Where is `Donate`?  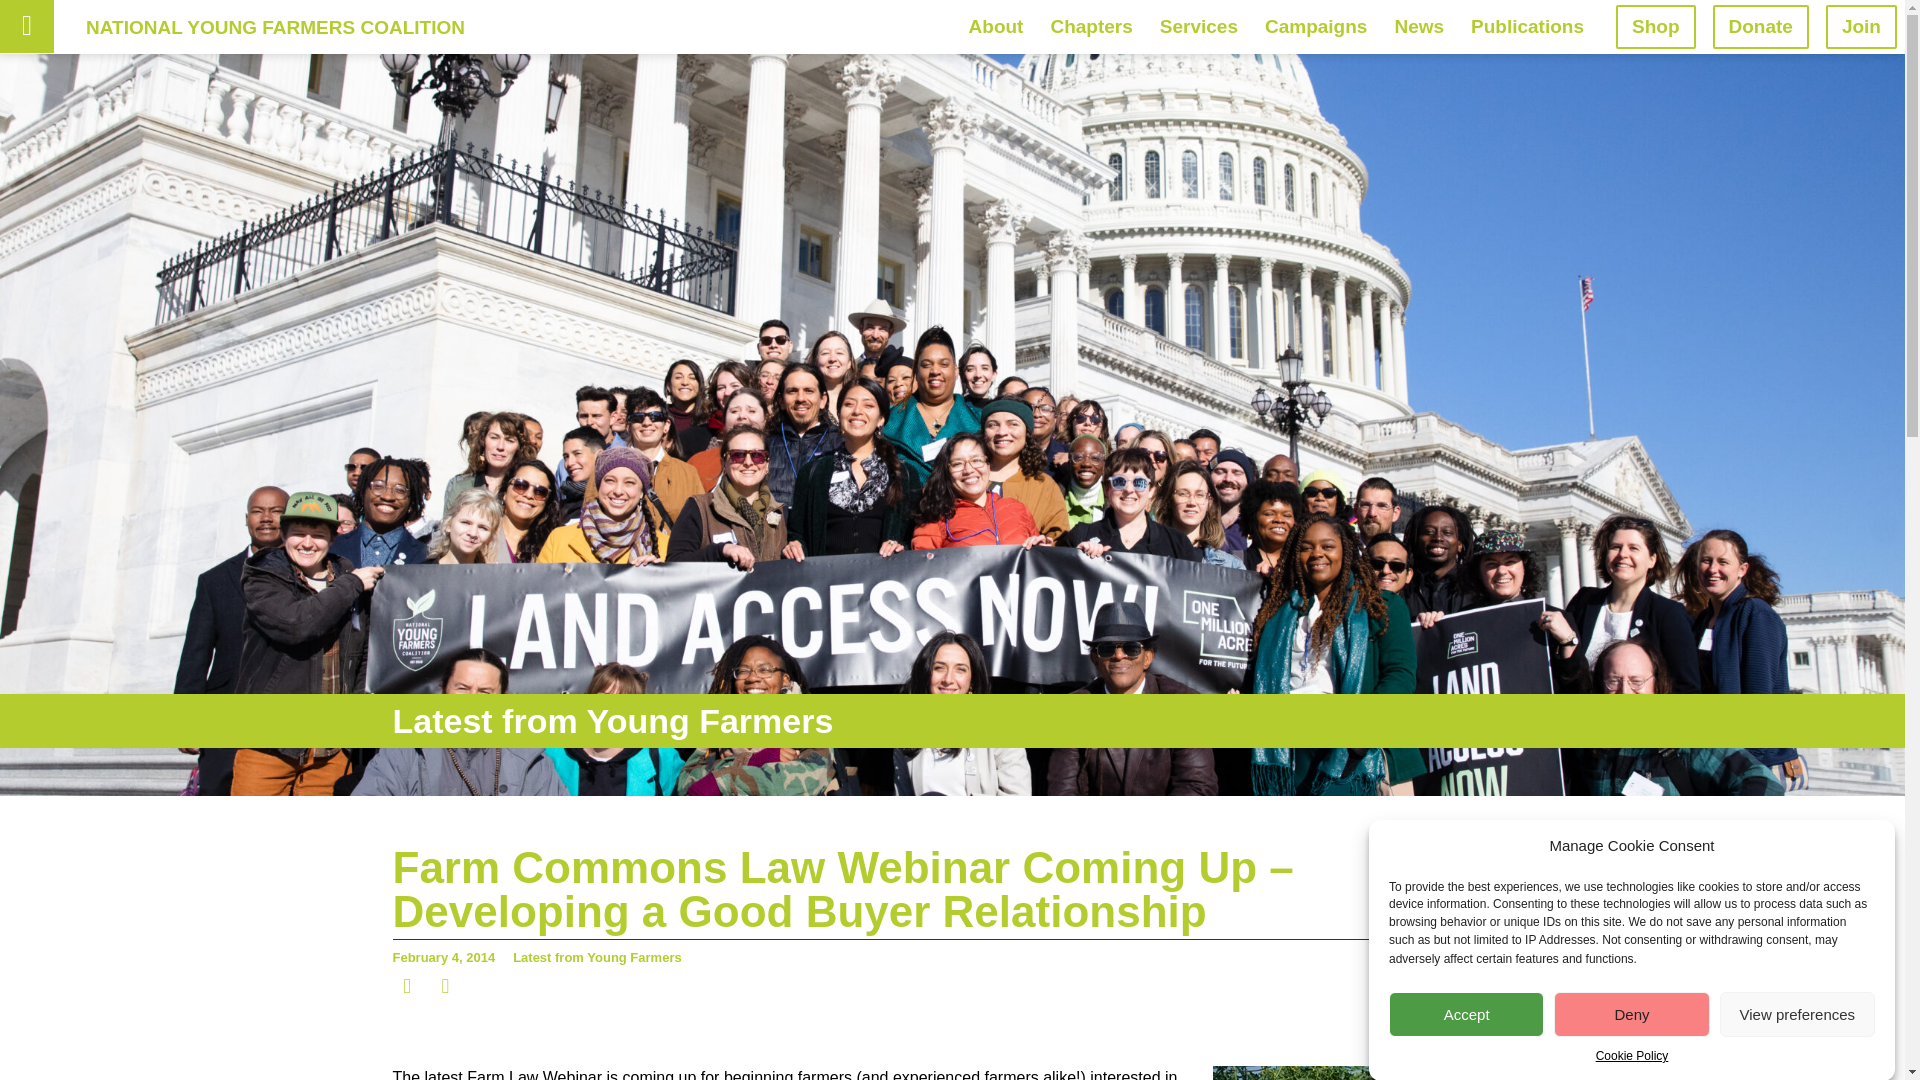
Donate is located at coordinates (1760, 26).